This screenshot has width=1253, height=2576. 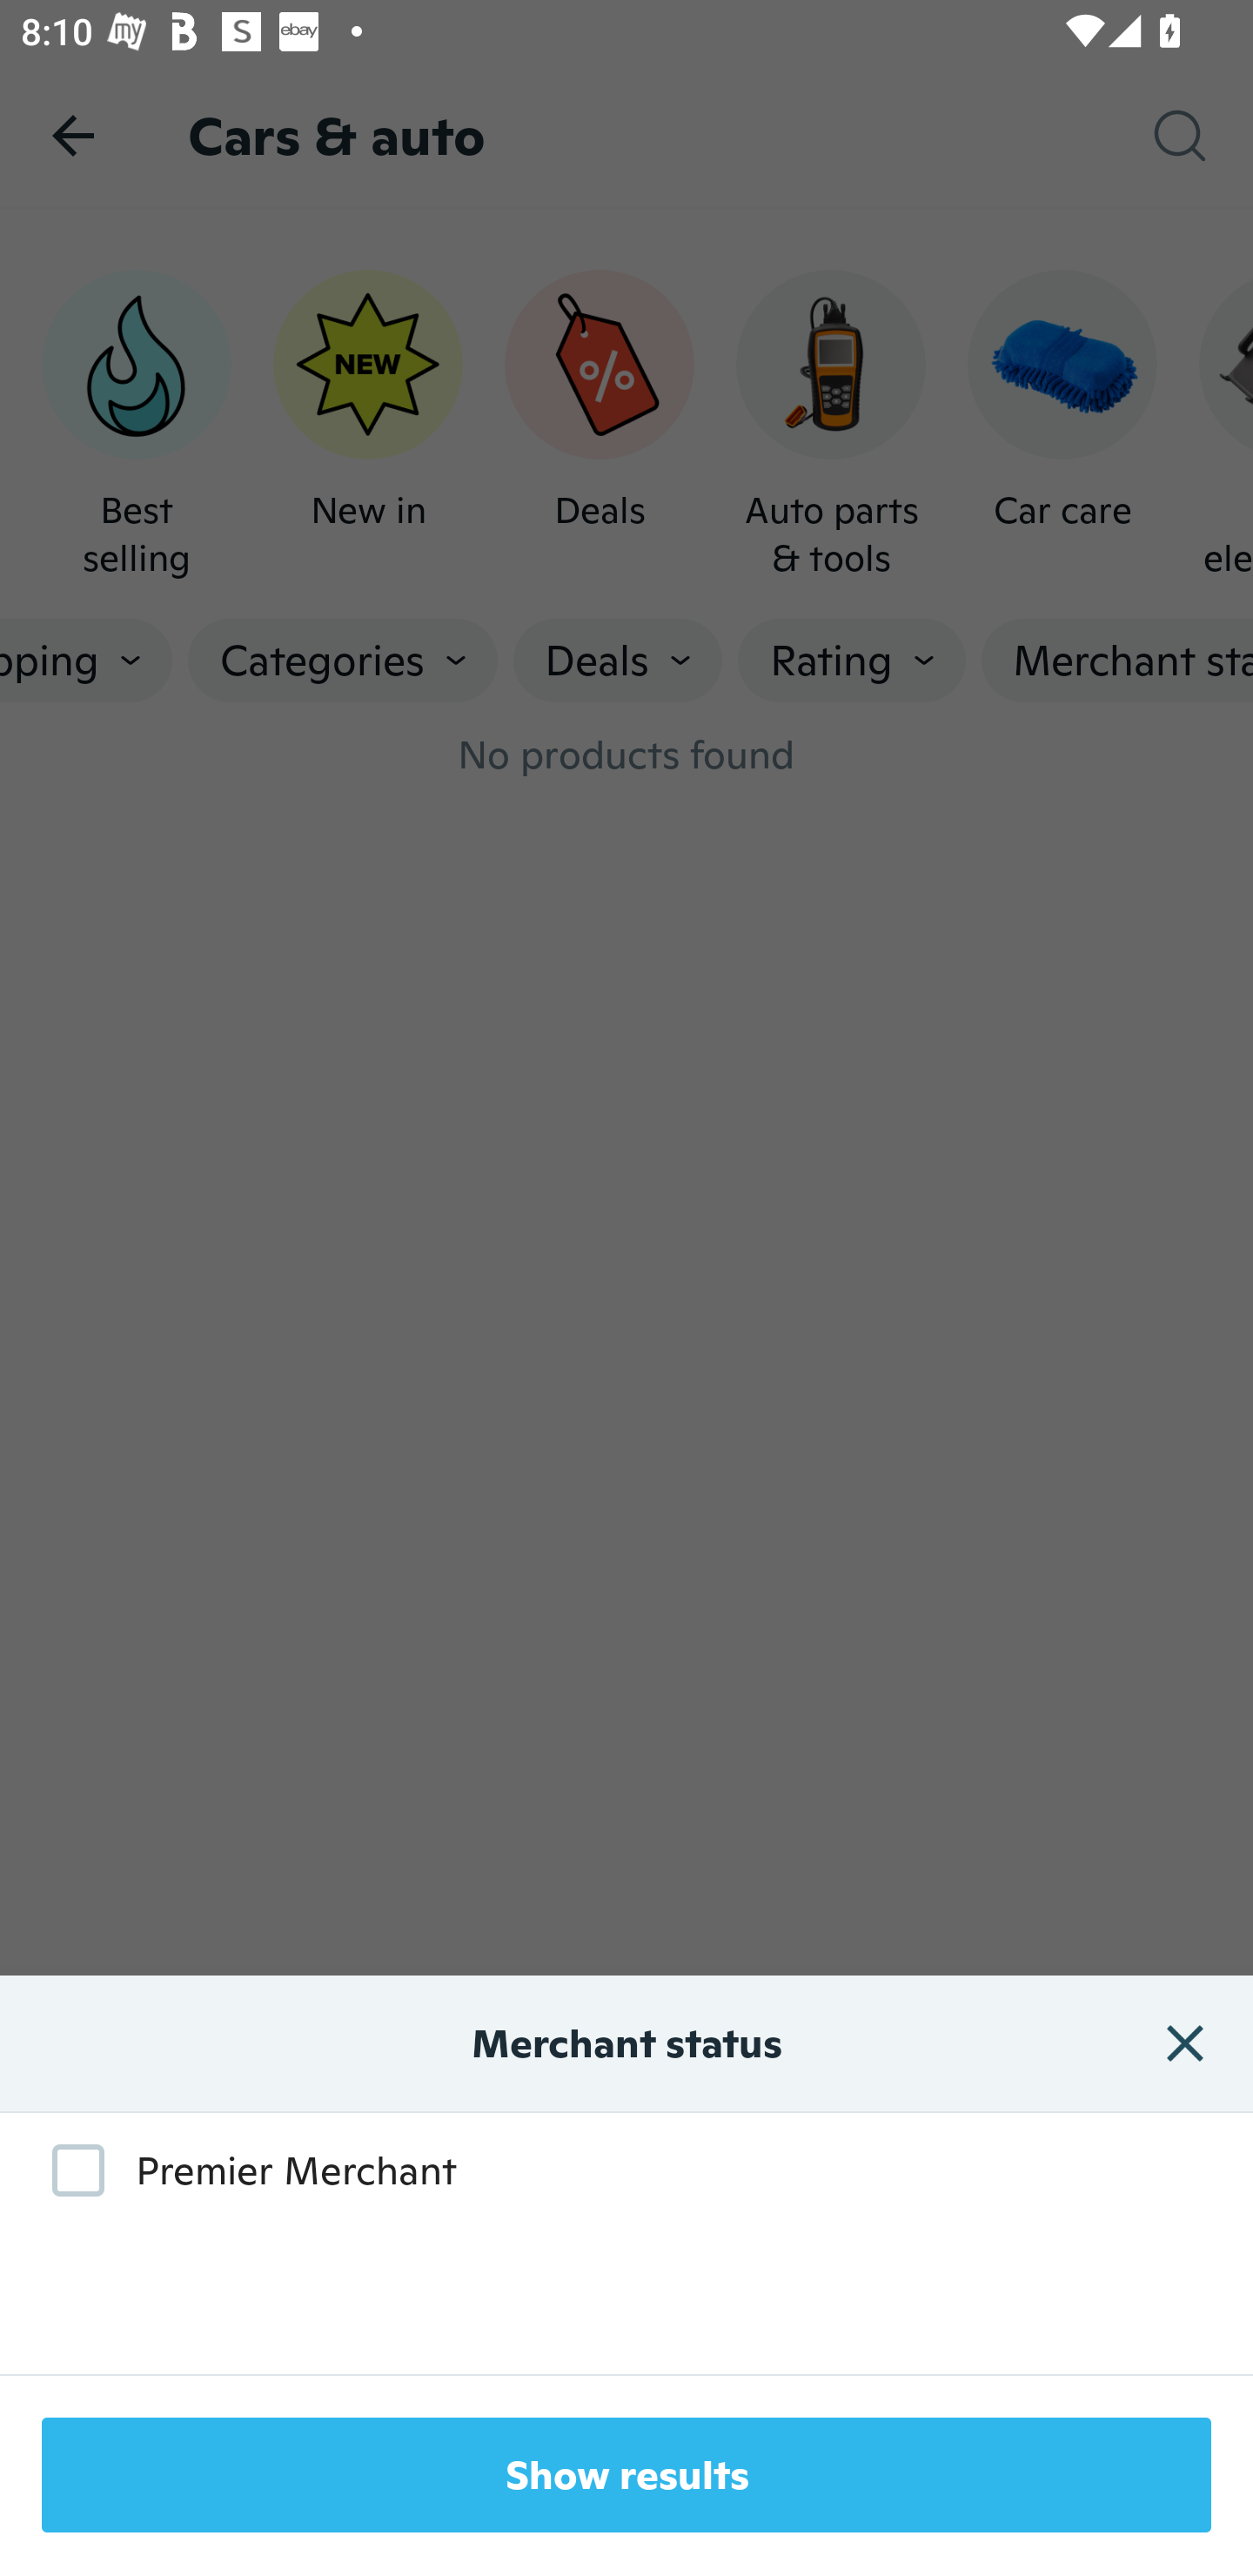 I want to click on Show results, so click(x=626, y=2475).